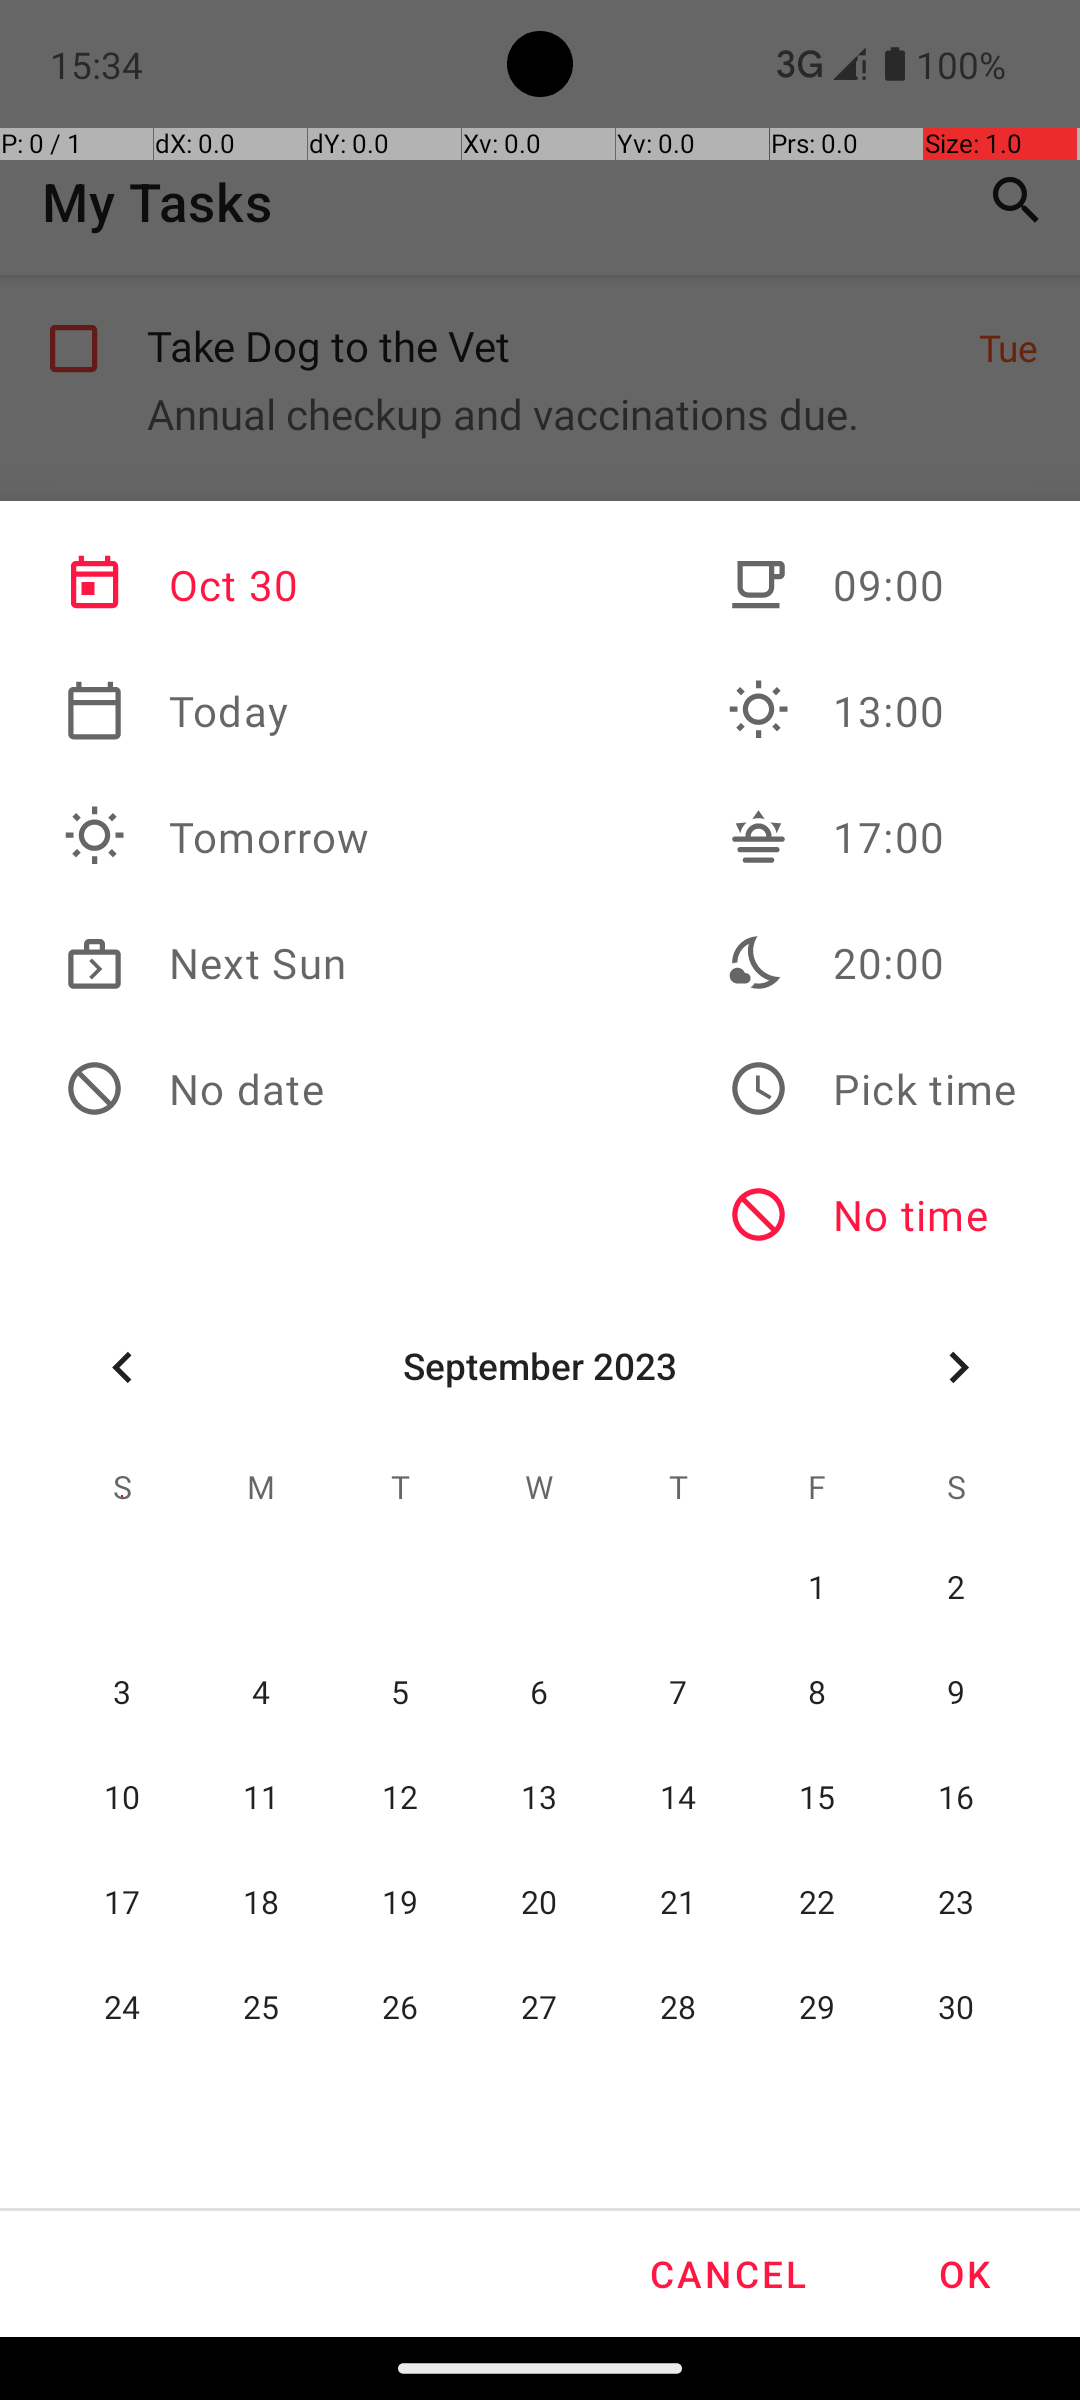 The height and width of the screenshot is (2400, 1080). Describe the element at coordinates (872, 963) in the screenshot. I see `20:00` at that location.